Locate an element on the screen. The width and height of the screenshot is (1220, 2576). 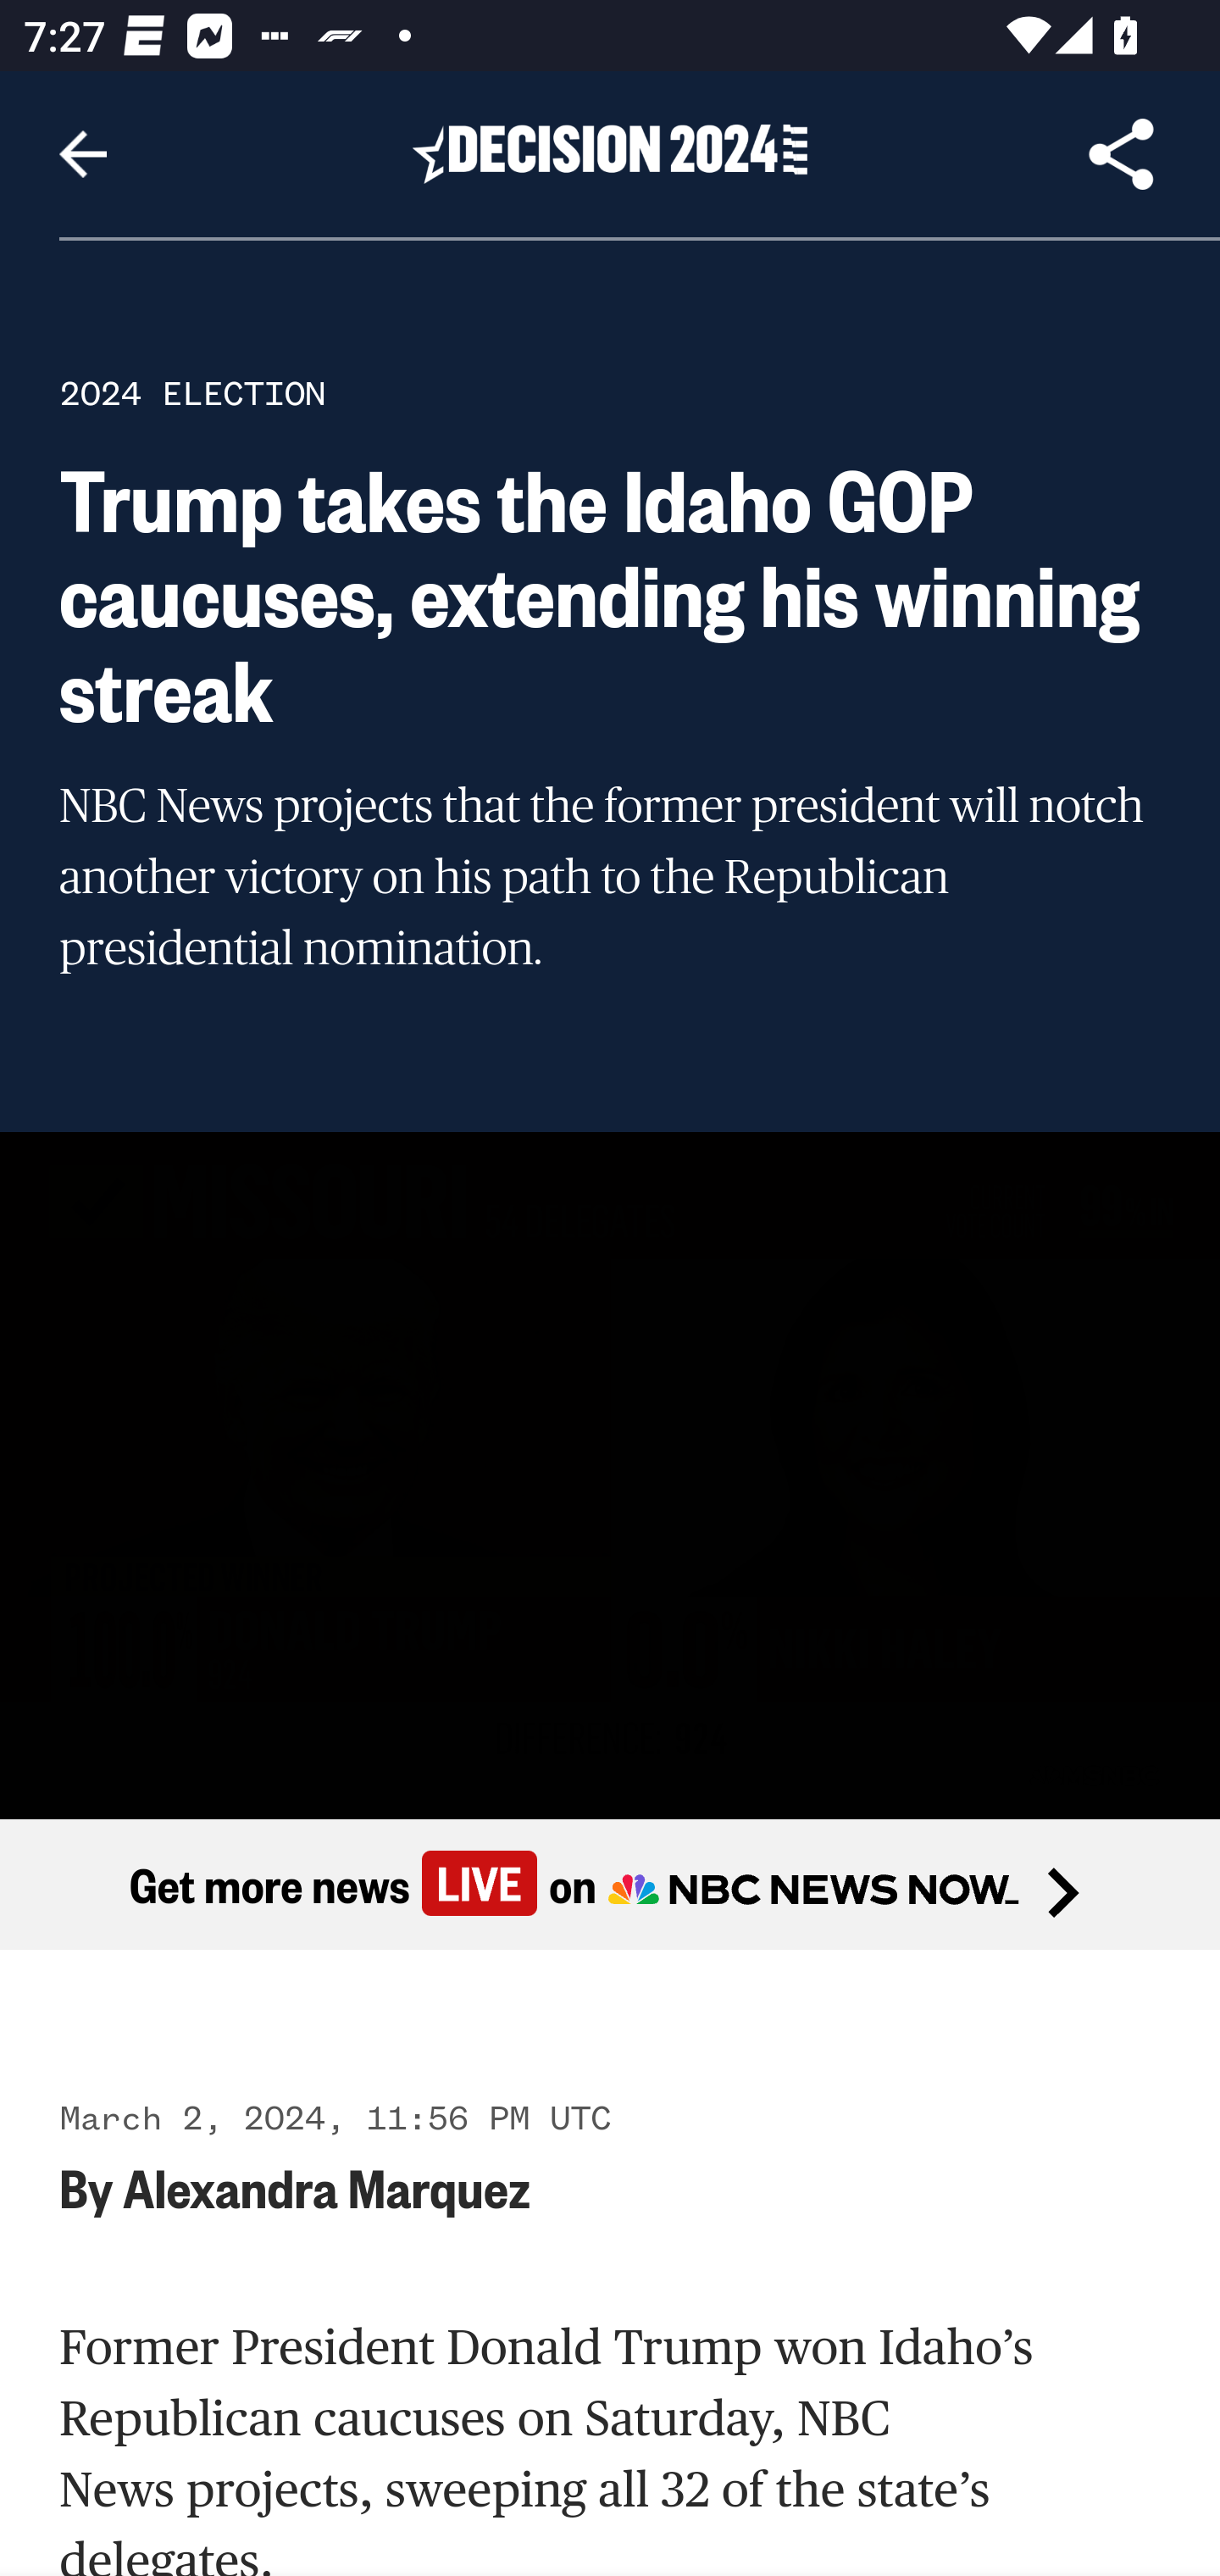
Share Article, button is located at coordinates (1122, 154).